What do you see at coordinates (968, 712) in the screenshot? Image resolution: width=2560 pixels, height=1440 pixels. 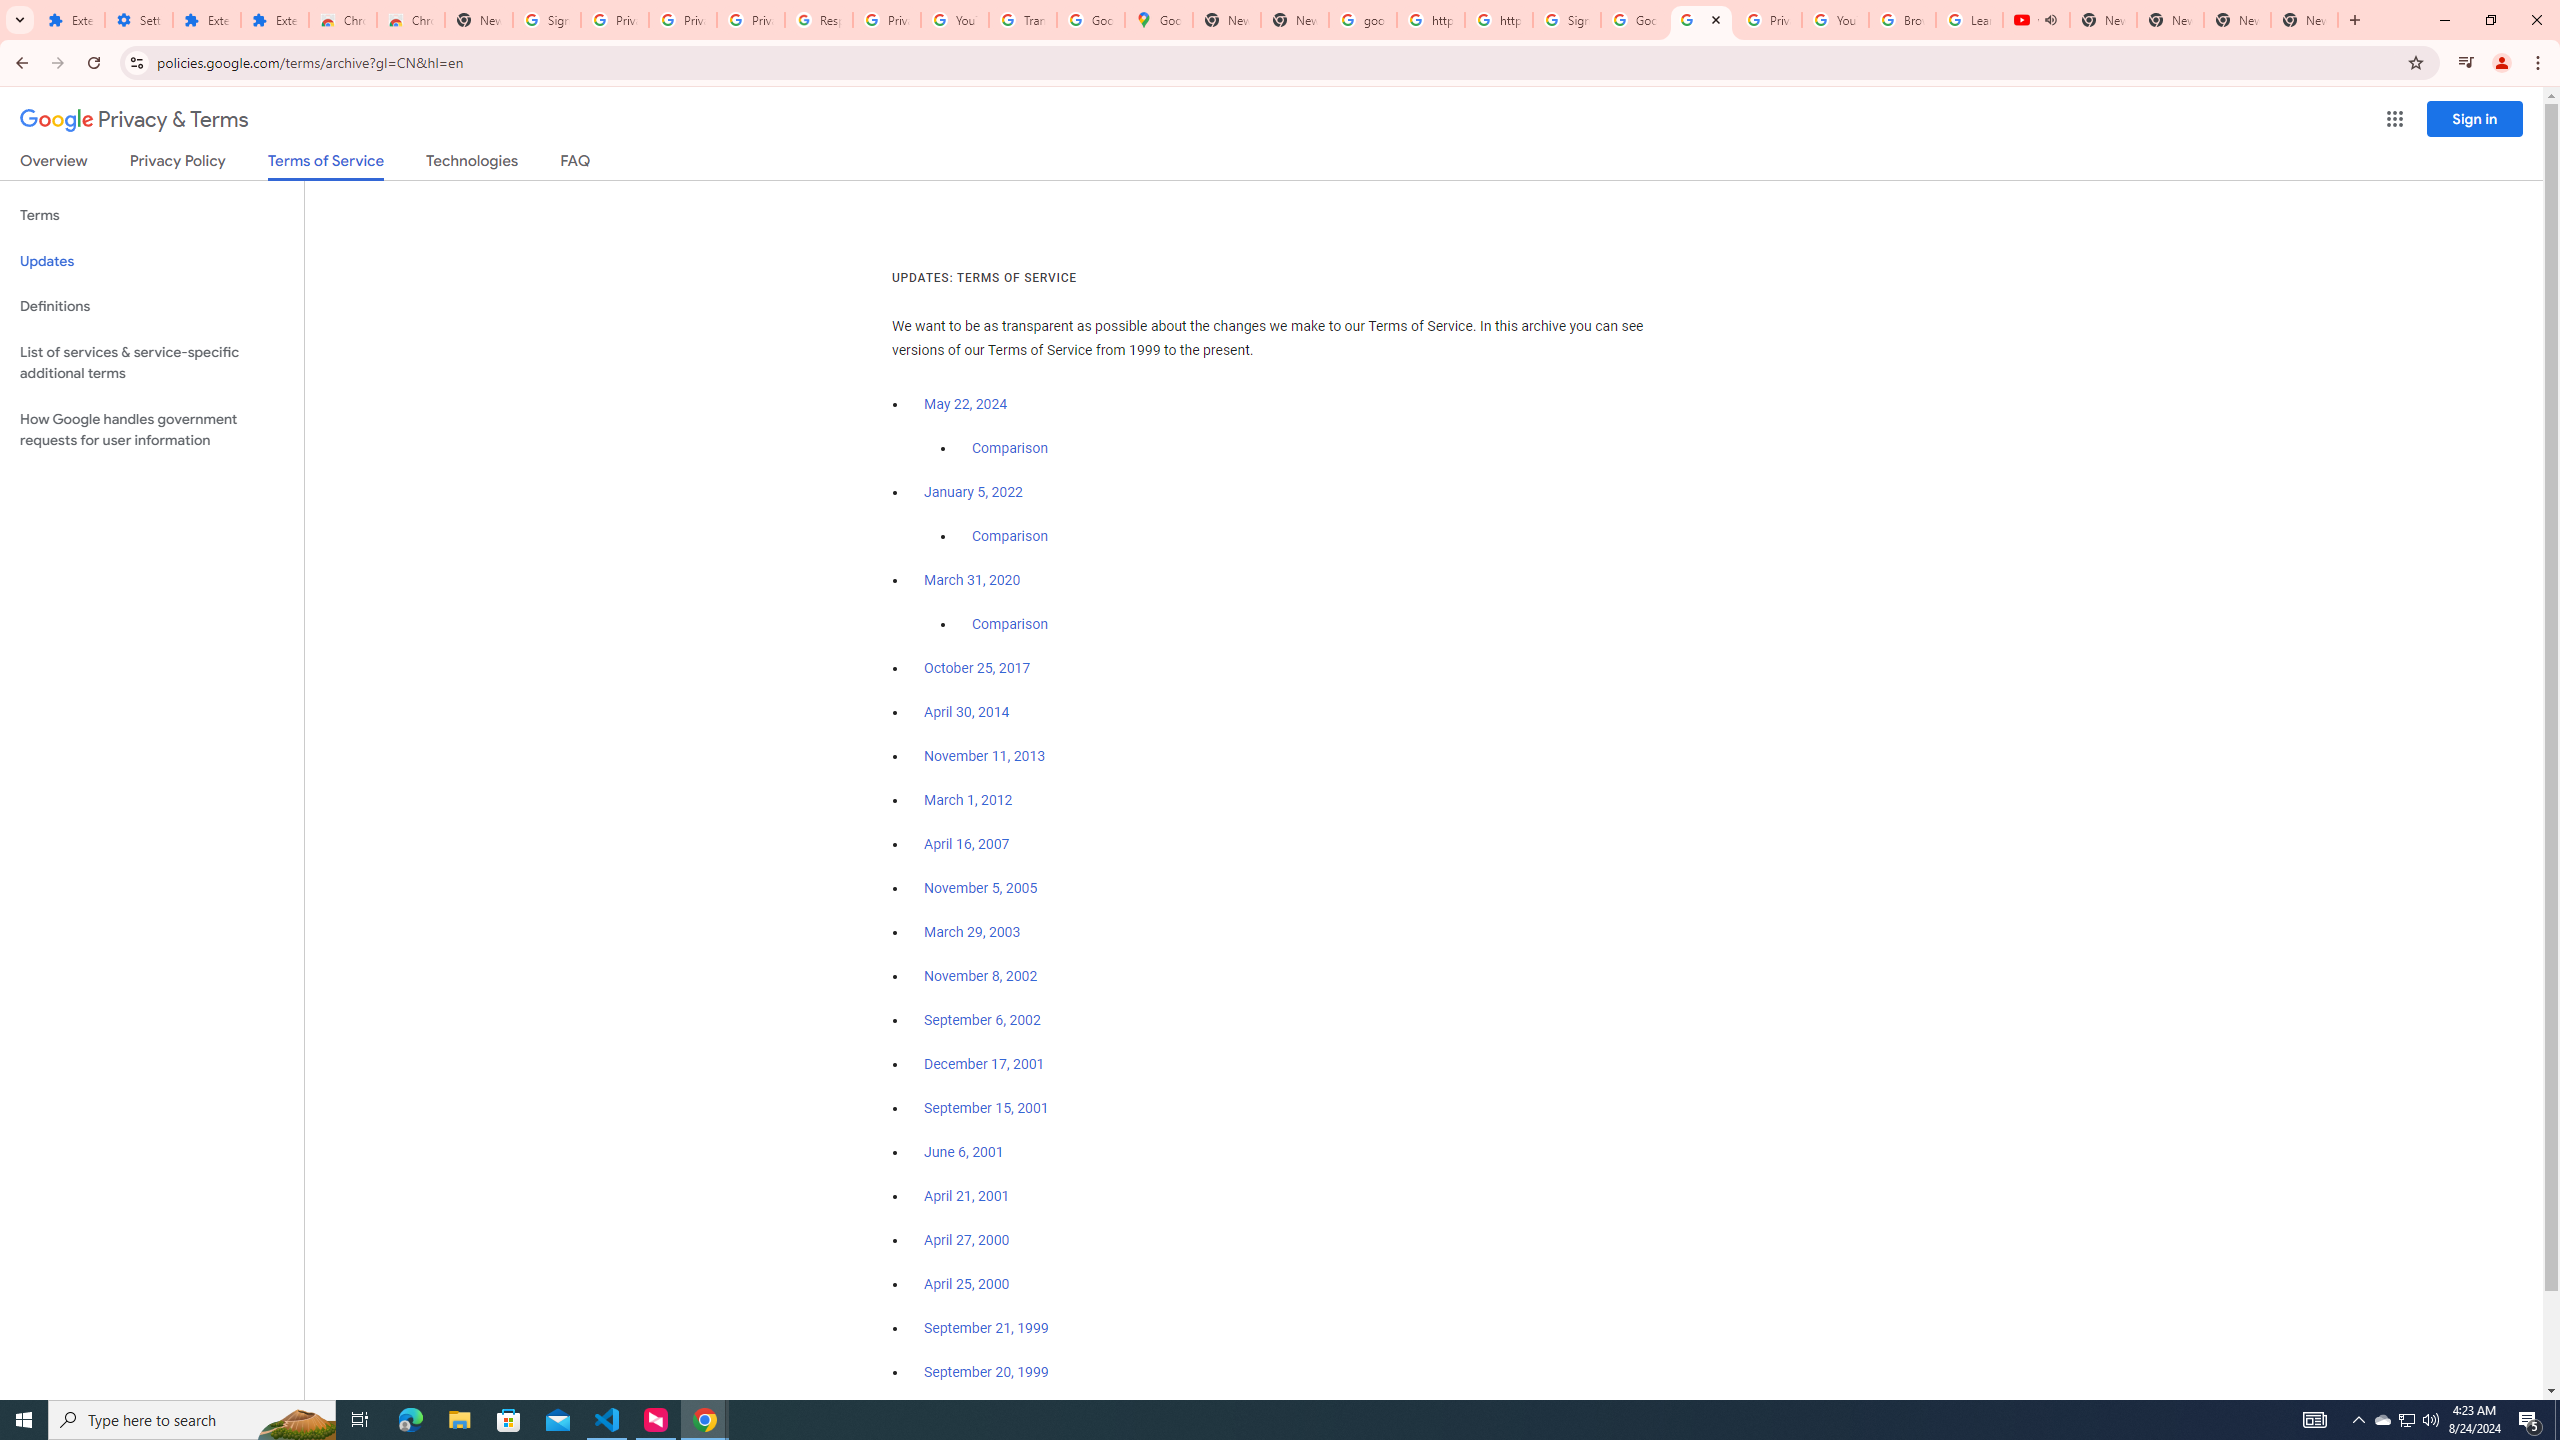 I see `April 30, 2014` at bounding box center [968, 712].